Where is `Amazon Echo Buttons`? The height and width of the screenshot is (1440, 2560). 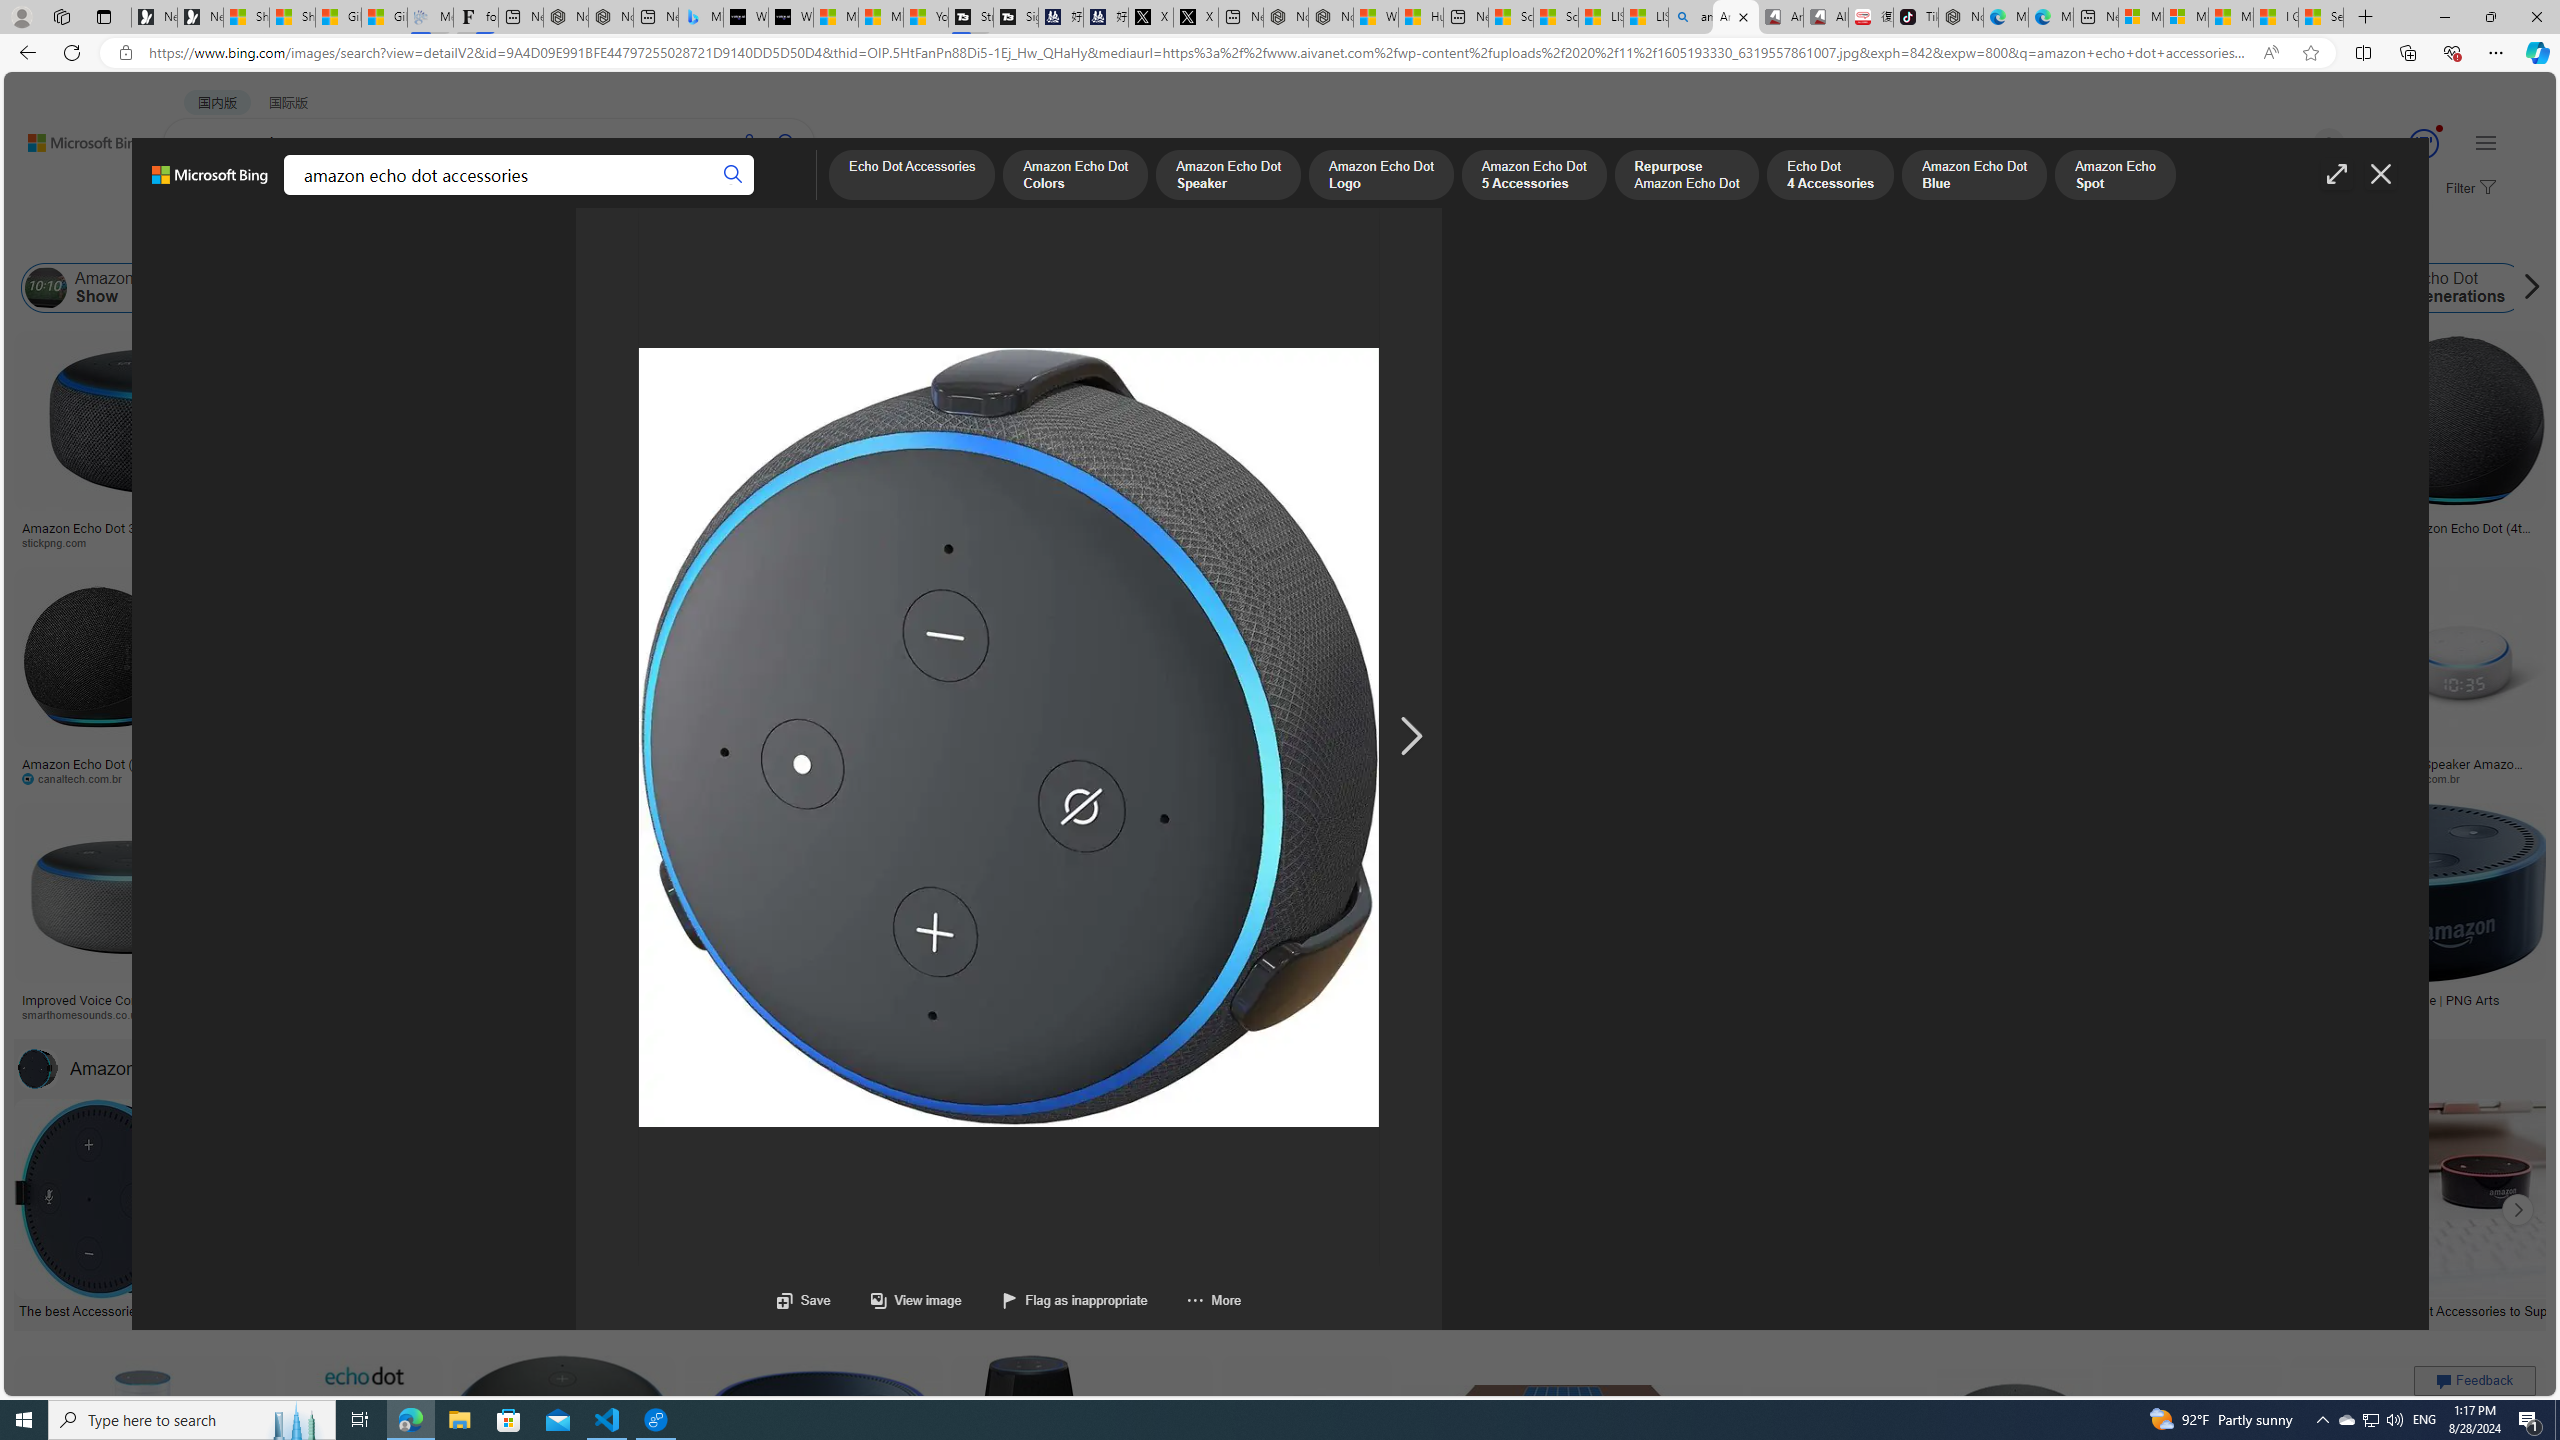 Amazon Echo Buttons is located at coordinates (2621, 288).